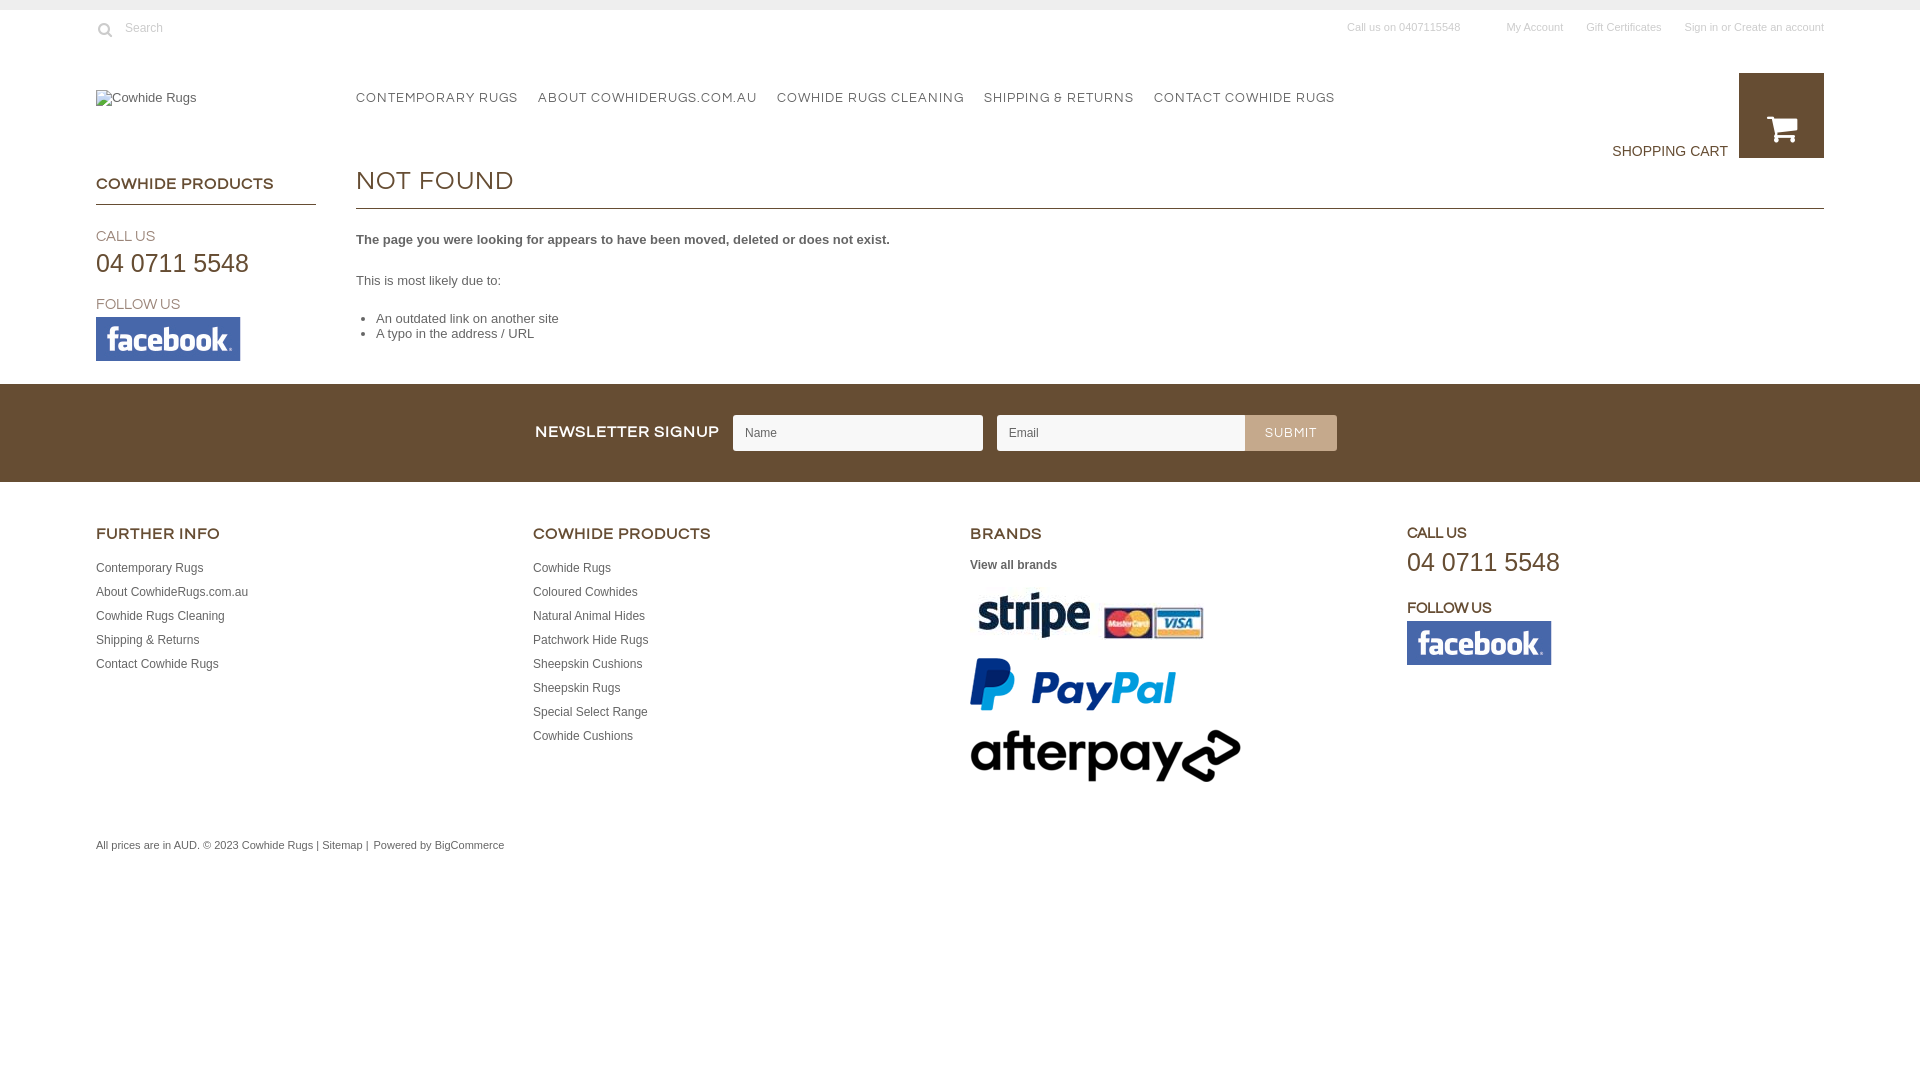 The height and width of the screenshot is (1080, 1920). Describe the element at coordinates (150, 568) in the screenshot. I see `Contemporary Rugs` at that location.